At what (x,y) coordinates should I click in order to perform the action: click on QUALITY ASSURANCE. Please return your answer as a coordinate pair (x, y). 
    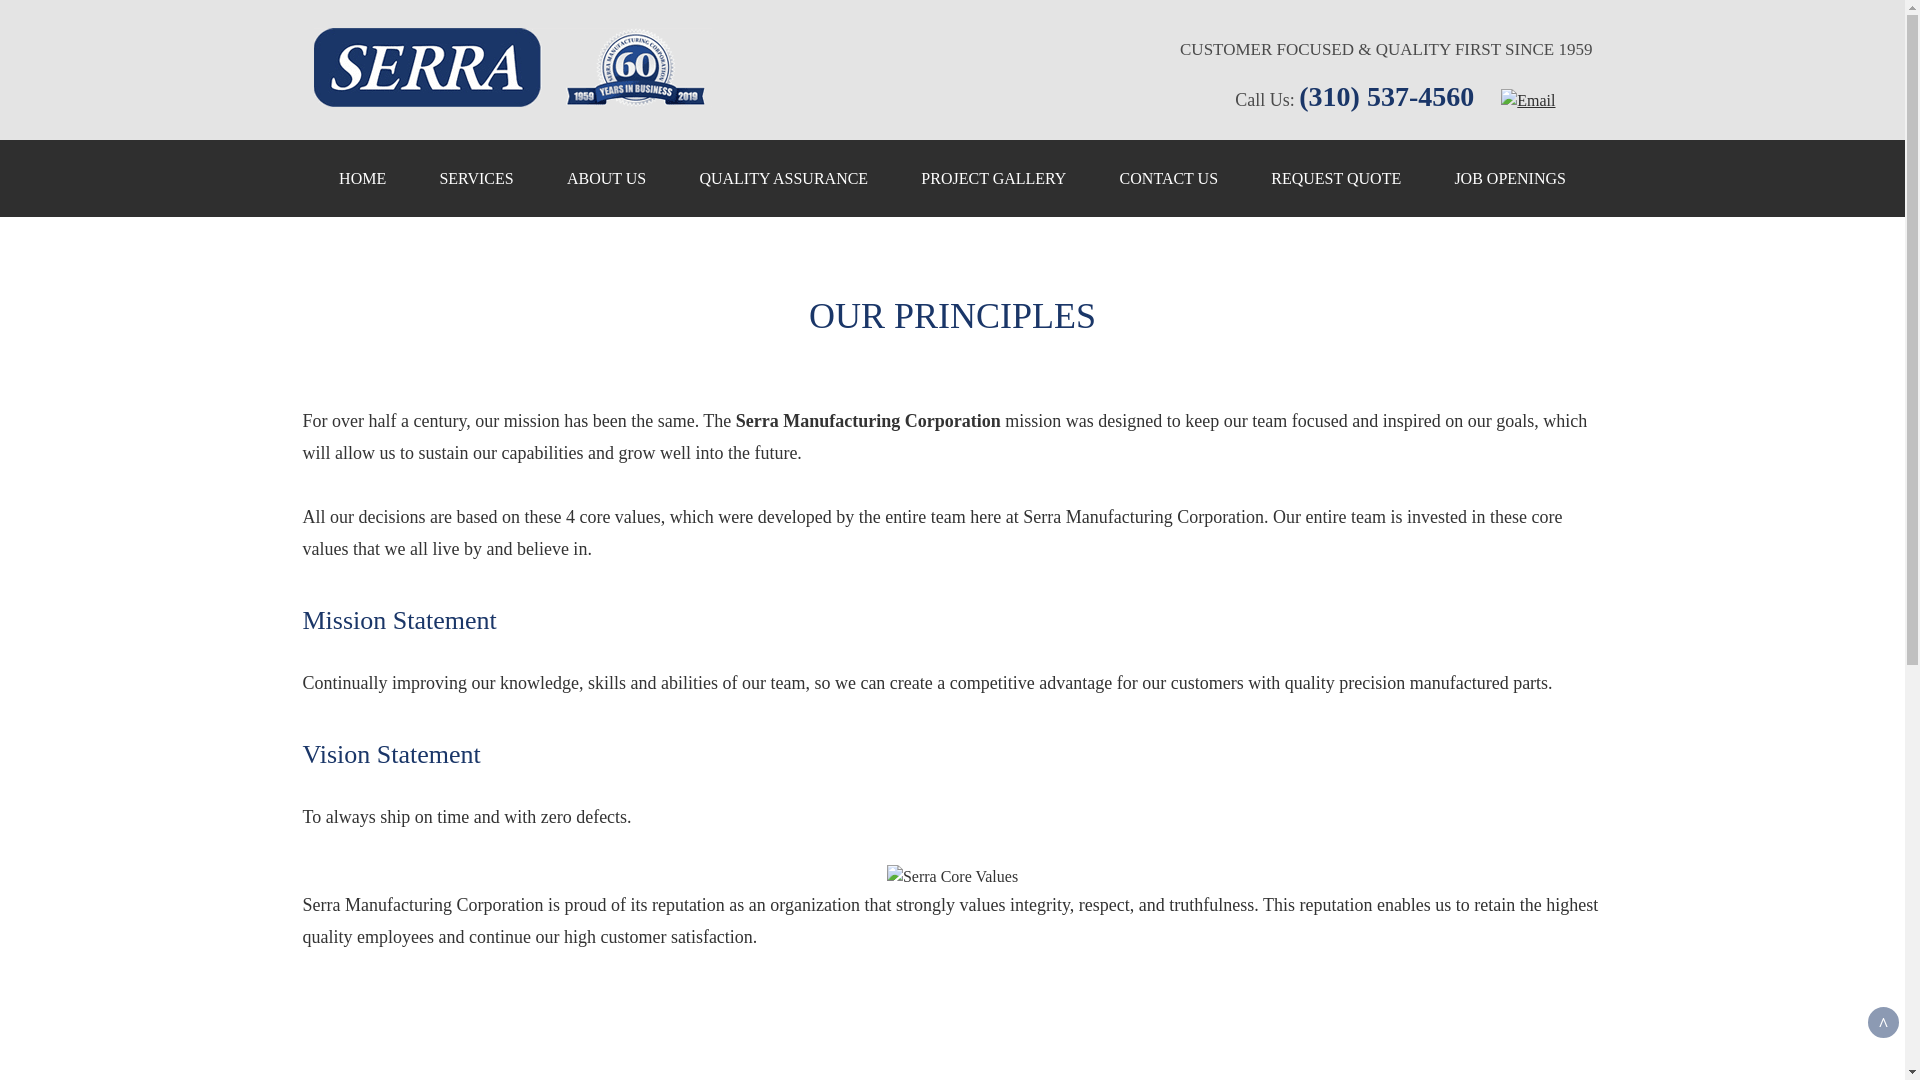
    Looking at the image, I should click on (784, 178).